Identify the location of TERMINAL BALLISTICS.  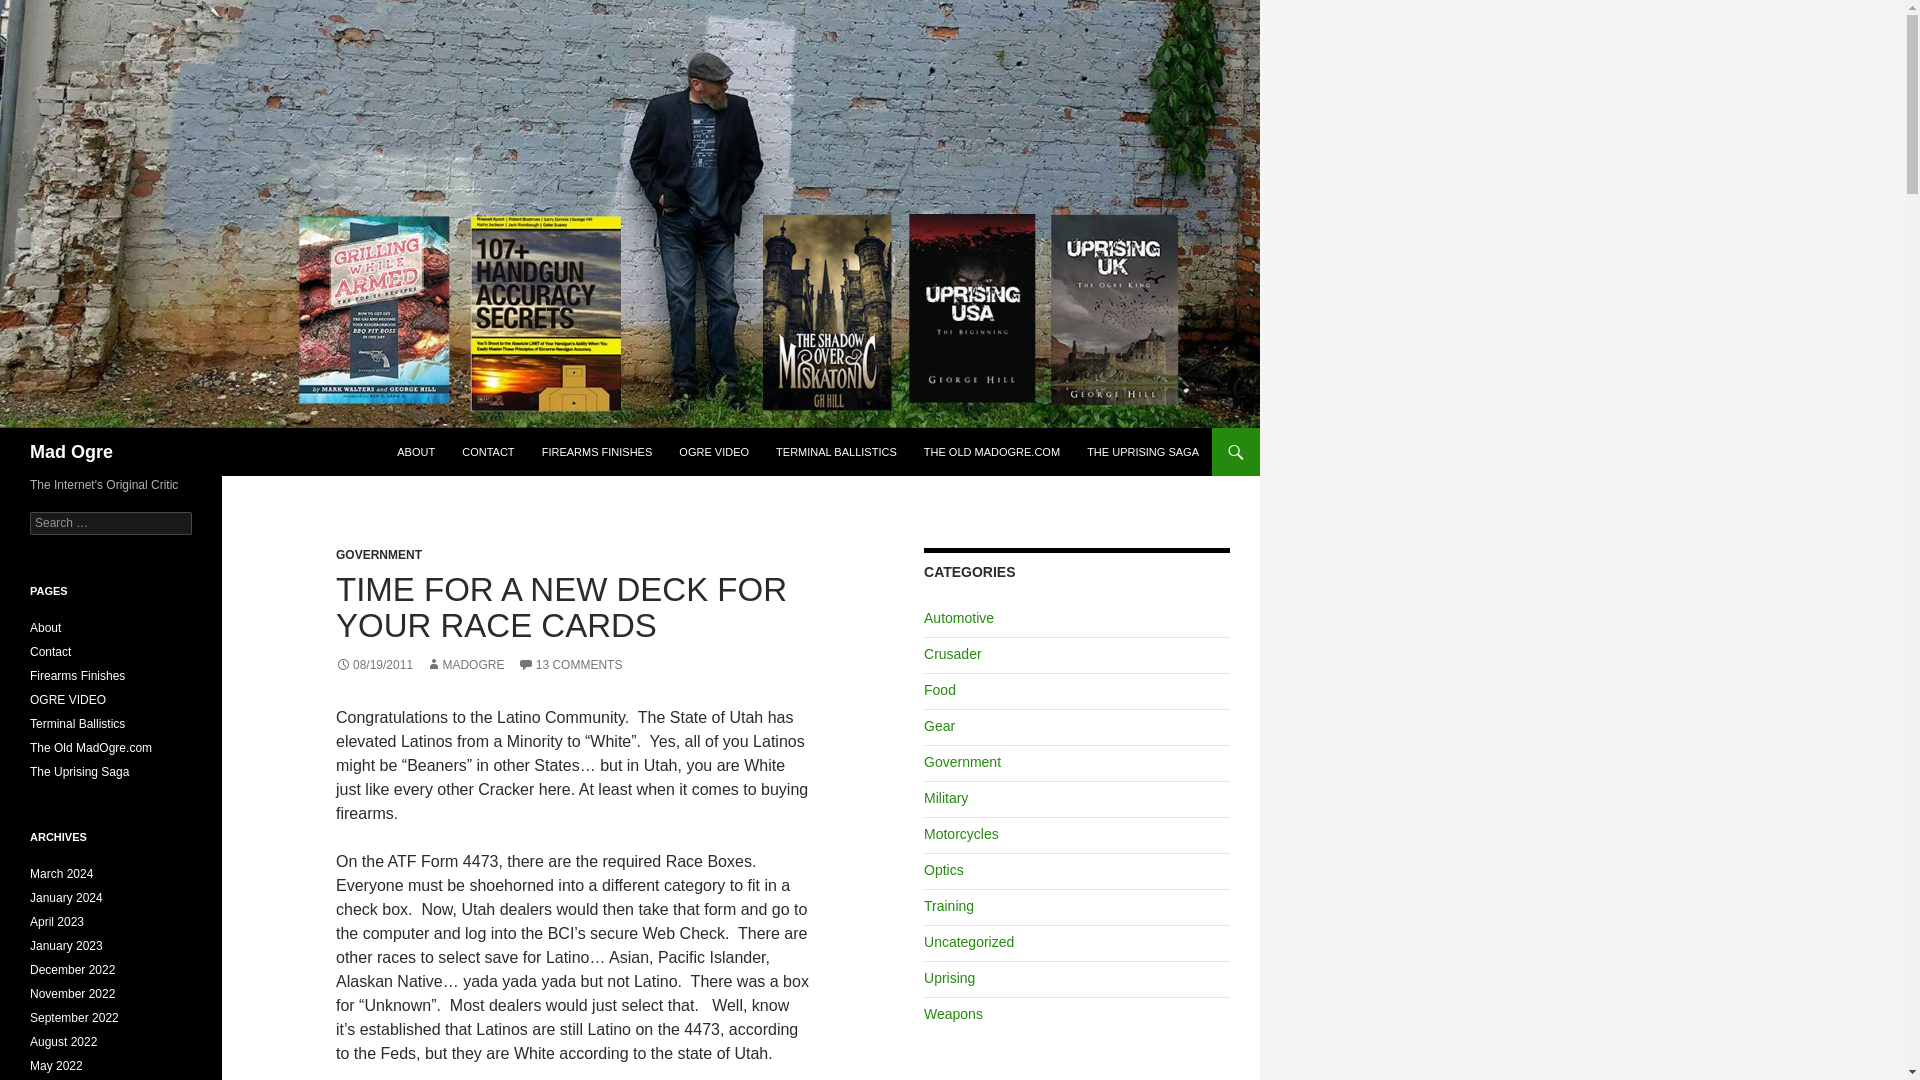
(836, 452).